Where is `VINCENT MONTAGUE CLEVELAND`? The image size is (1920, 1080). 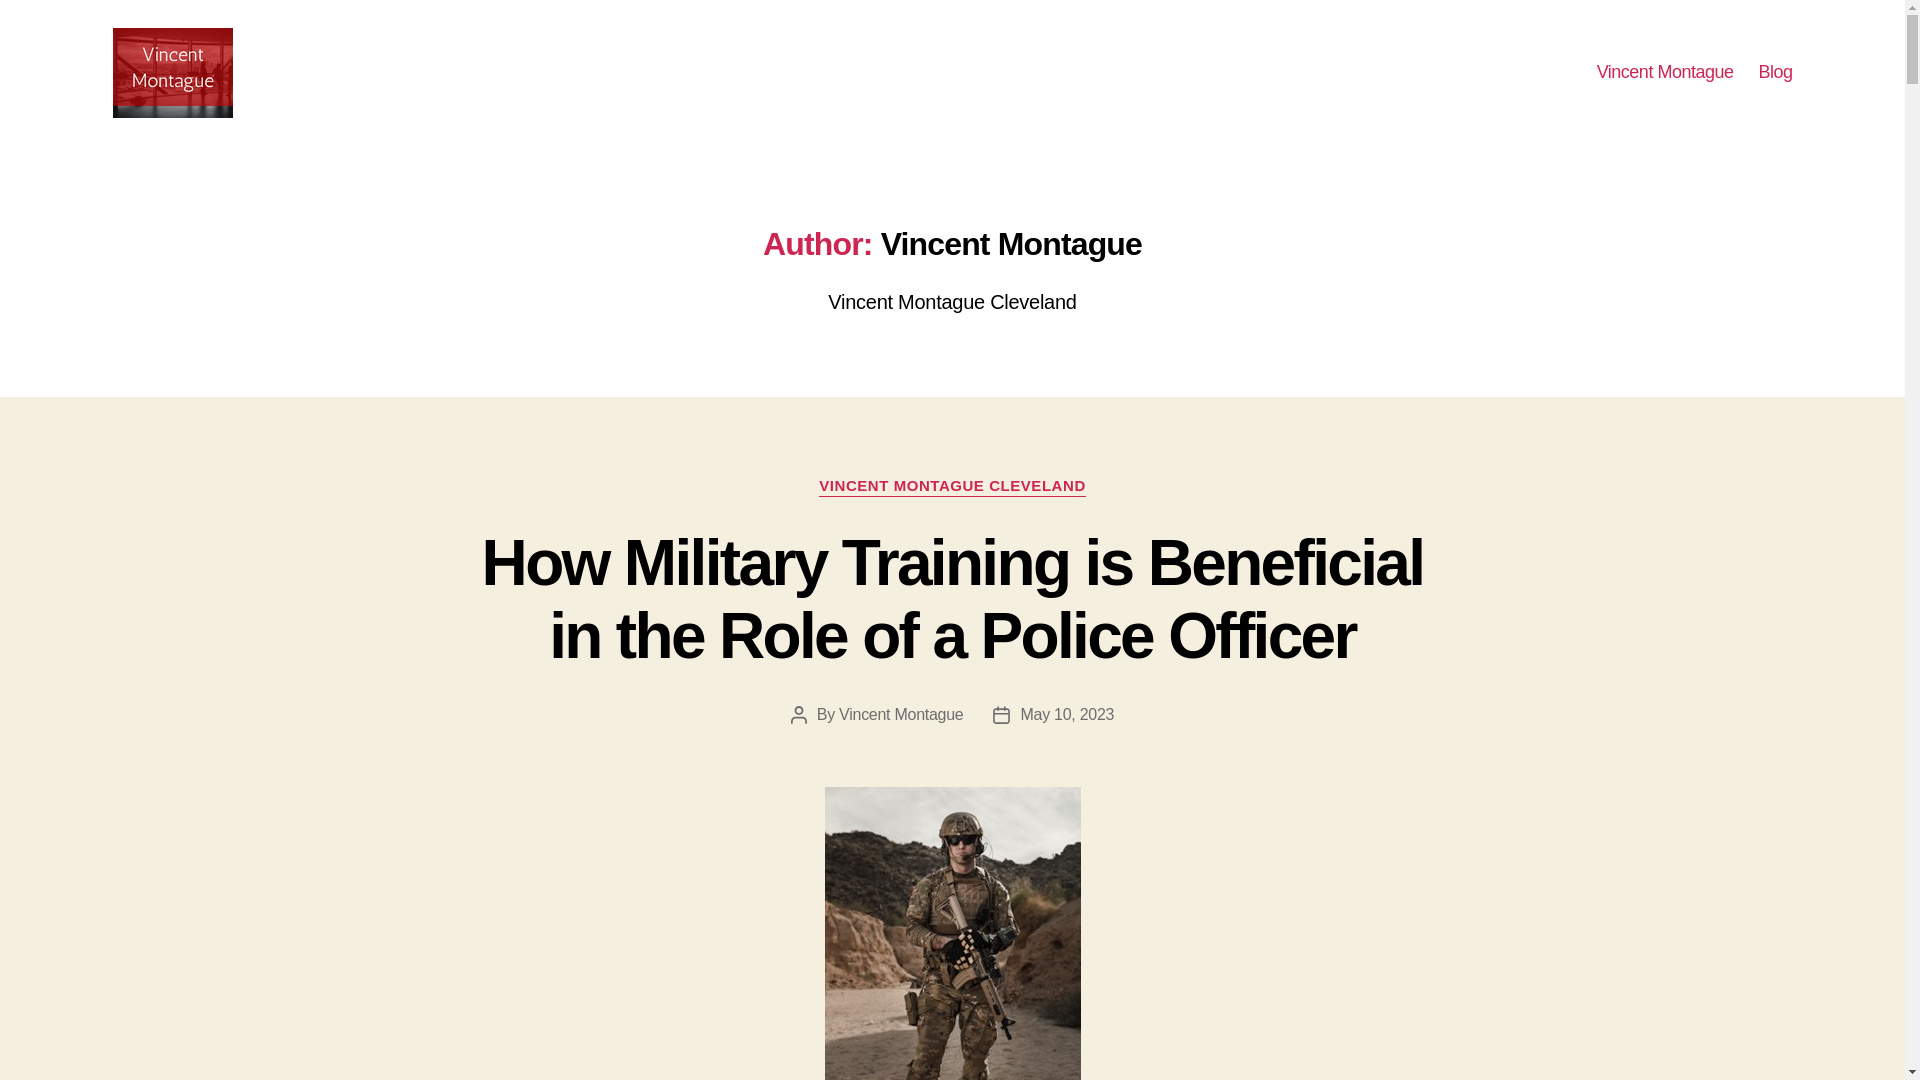
VINCENT MONTAGUE CLEVELAND is located at coordinates (952, 486).